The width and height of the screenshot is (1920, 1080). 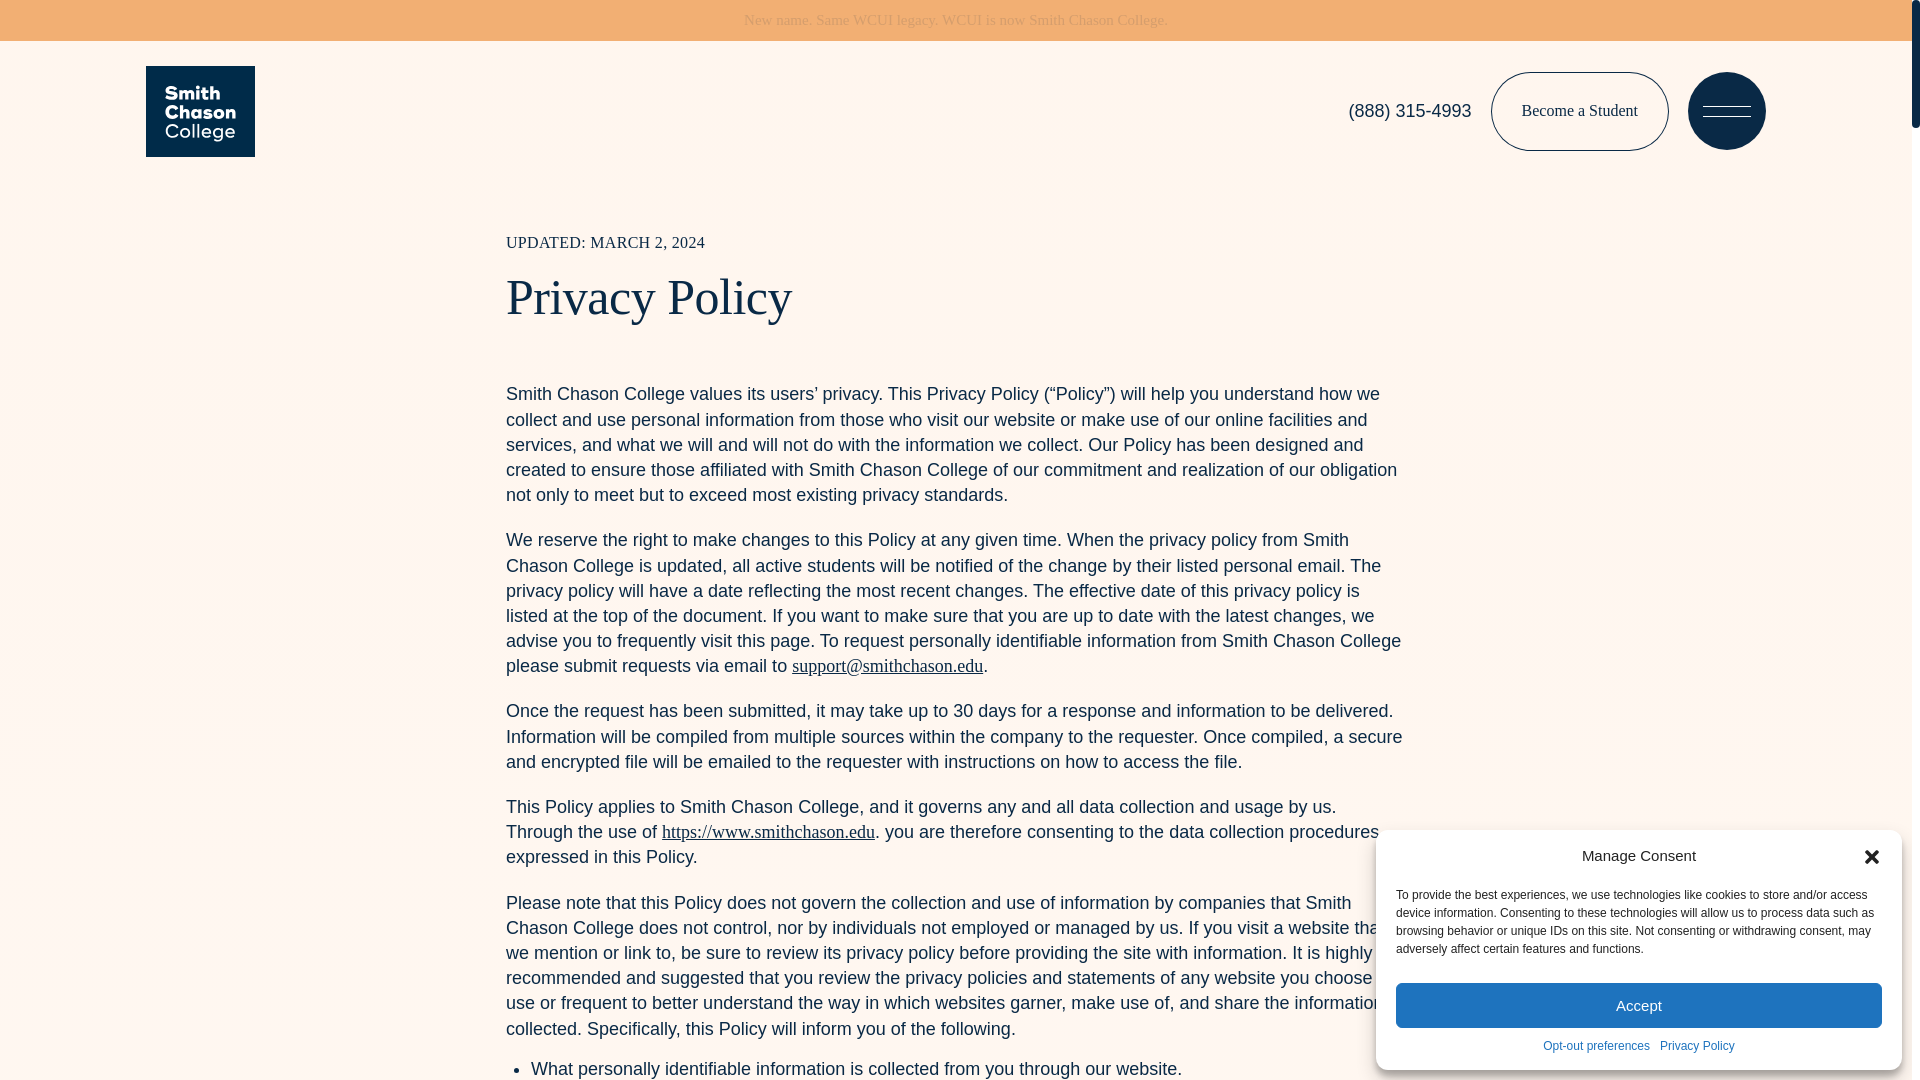 What do you see at coordinates (1580, 111) in the screenshot?
I see `Become a Student` at bounding box center [1580, 111].